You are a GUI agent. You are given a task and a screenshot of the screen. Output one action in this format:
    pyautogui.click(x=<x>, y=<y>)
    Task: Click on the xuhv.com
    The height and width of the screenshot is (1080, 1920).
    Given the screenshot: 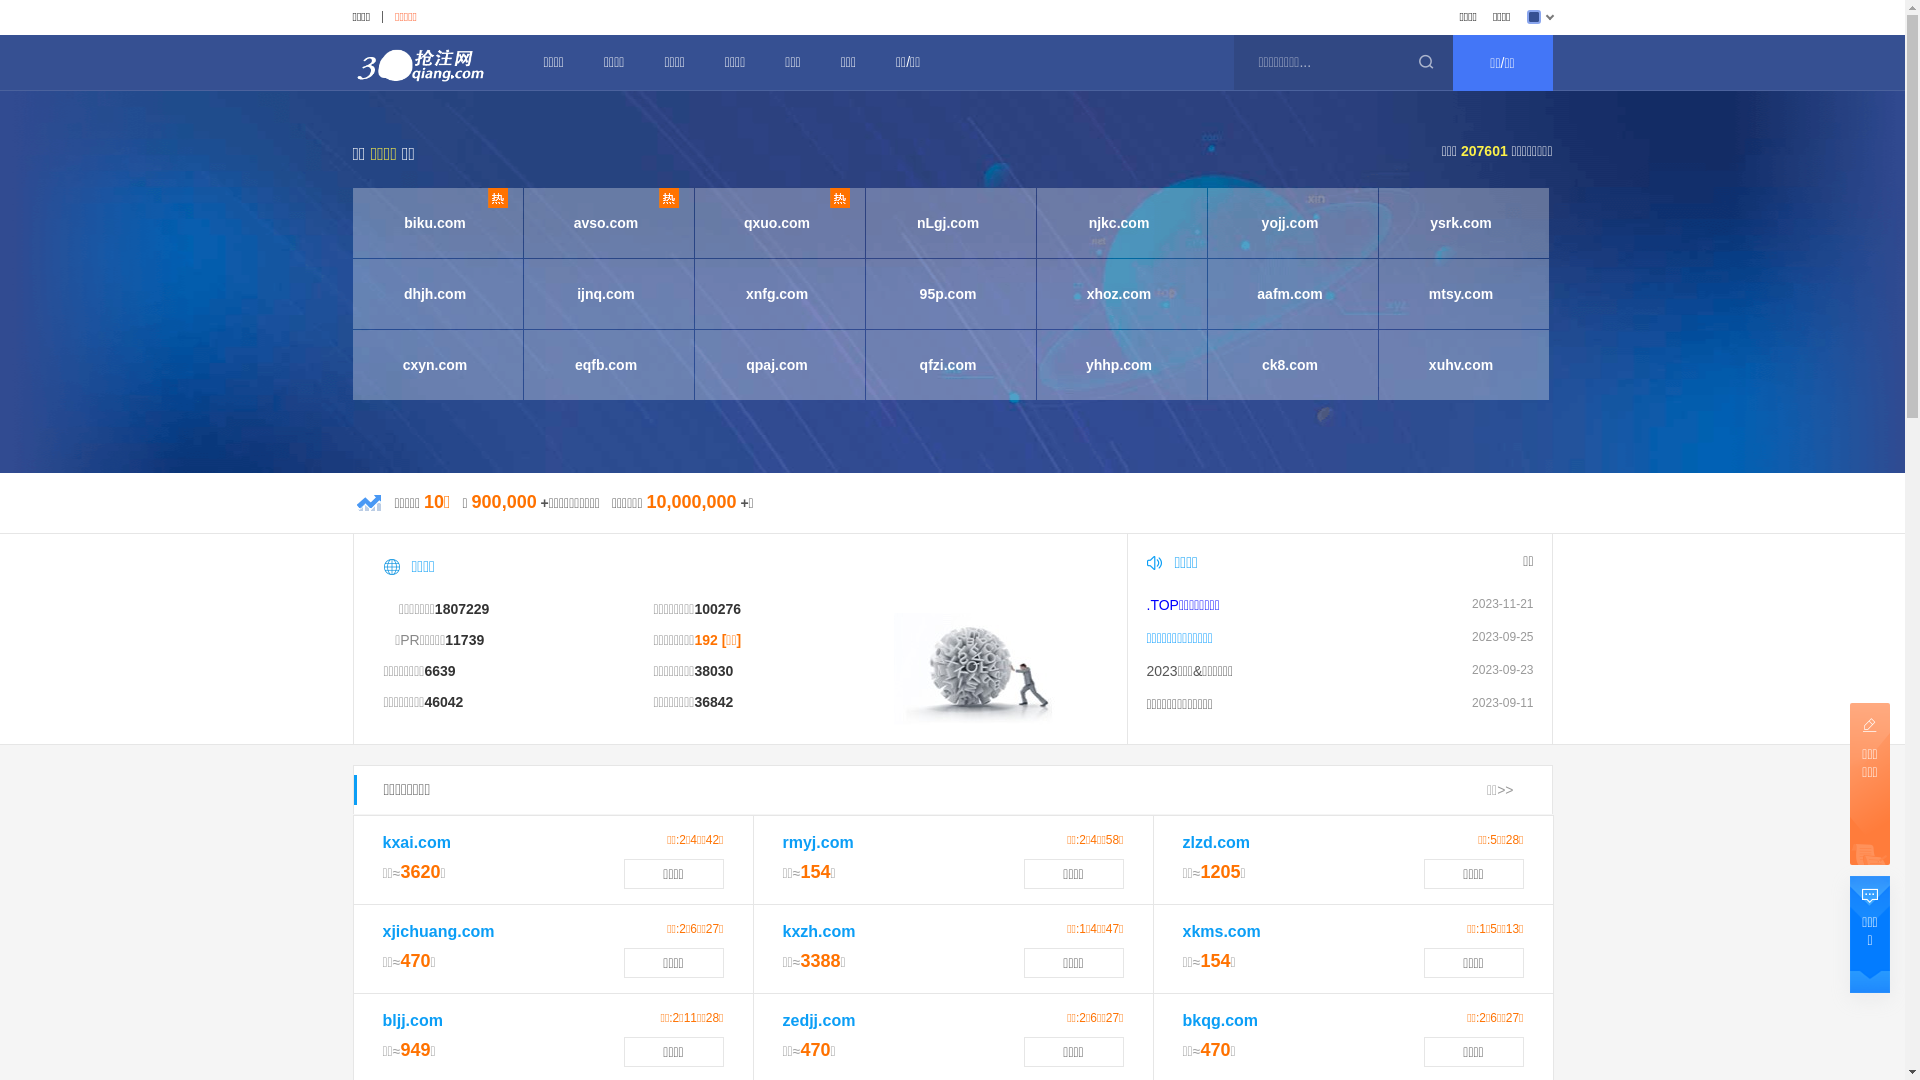 What is the action you would take?
    pyautogui.click(x=1460, y=365)
    